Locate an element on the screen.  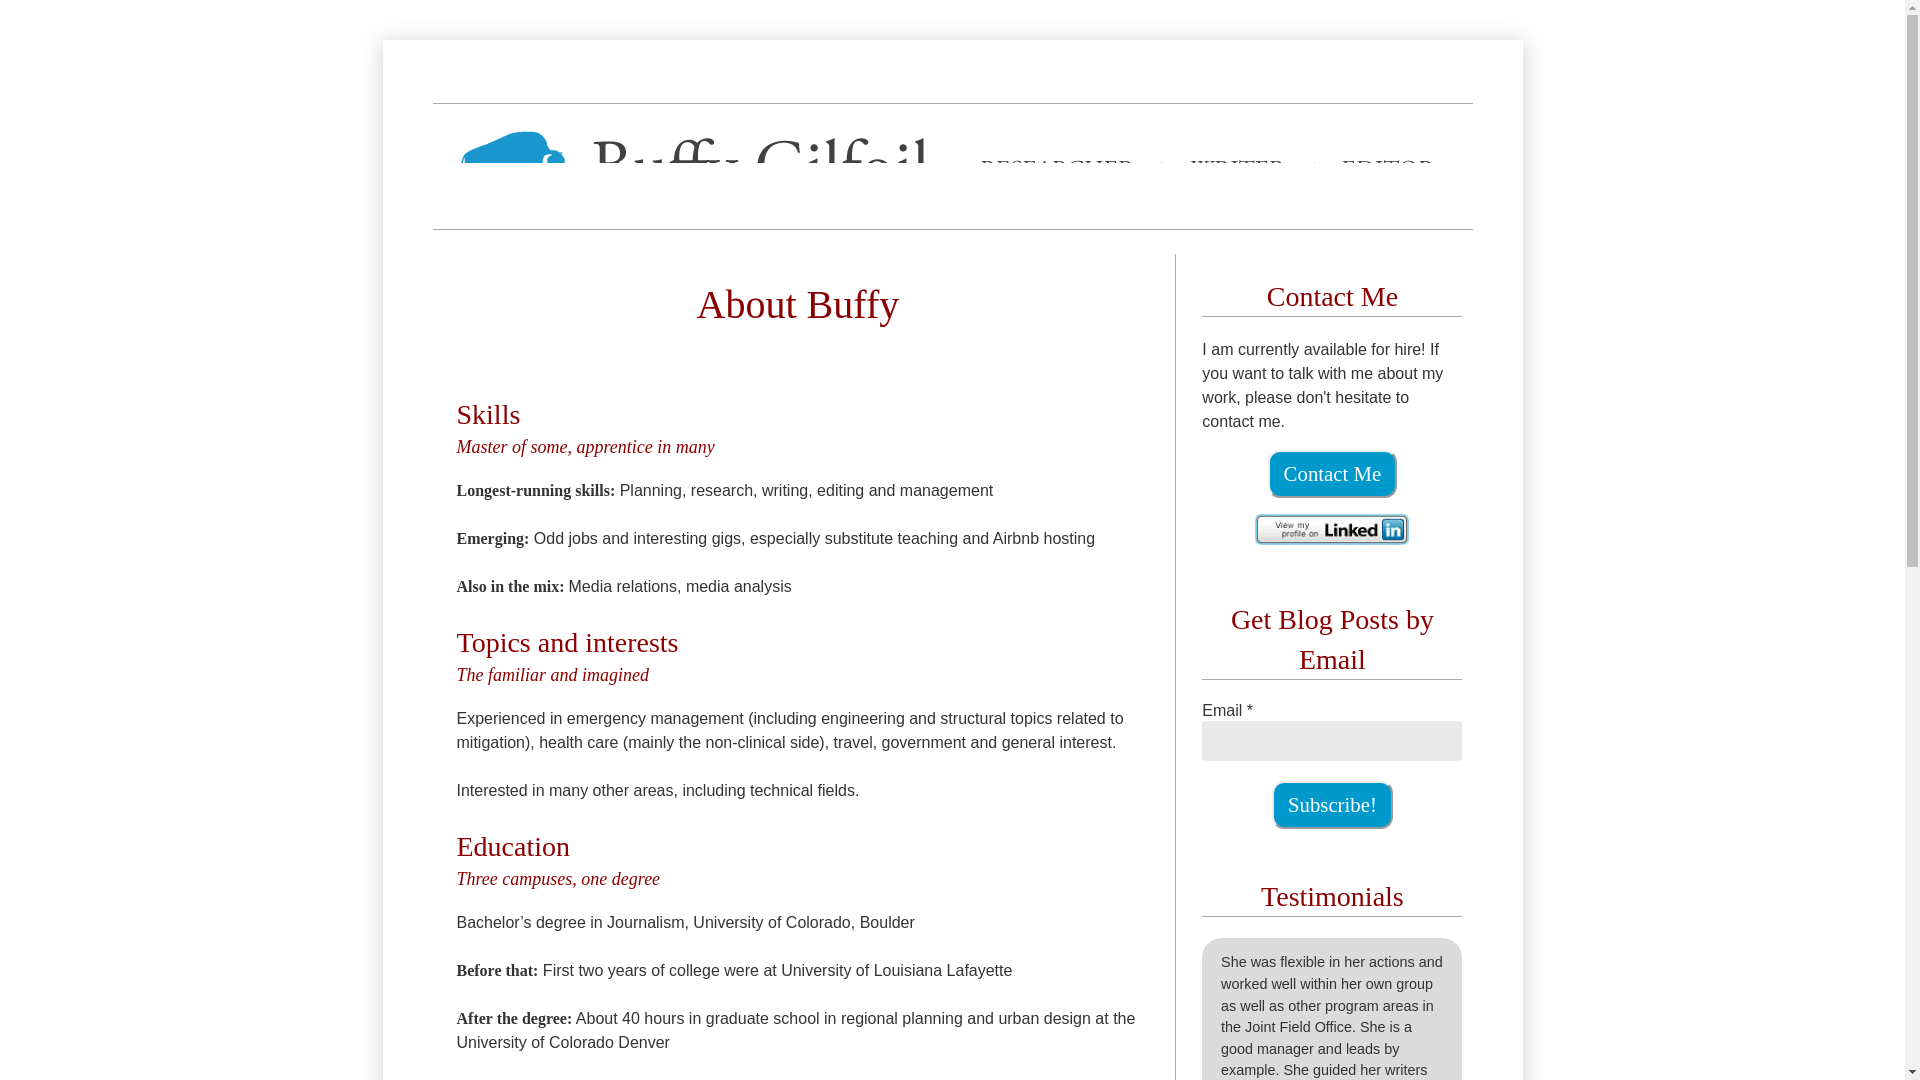
Contact Me is located at coordinates (1332, 474).